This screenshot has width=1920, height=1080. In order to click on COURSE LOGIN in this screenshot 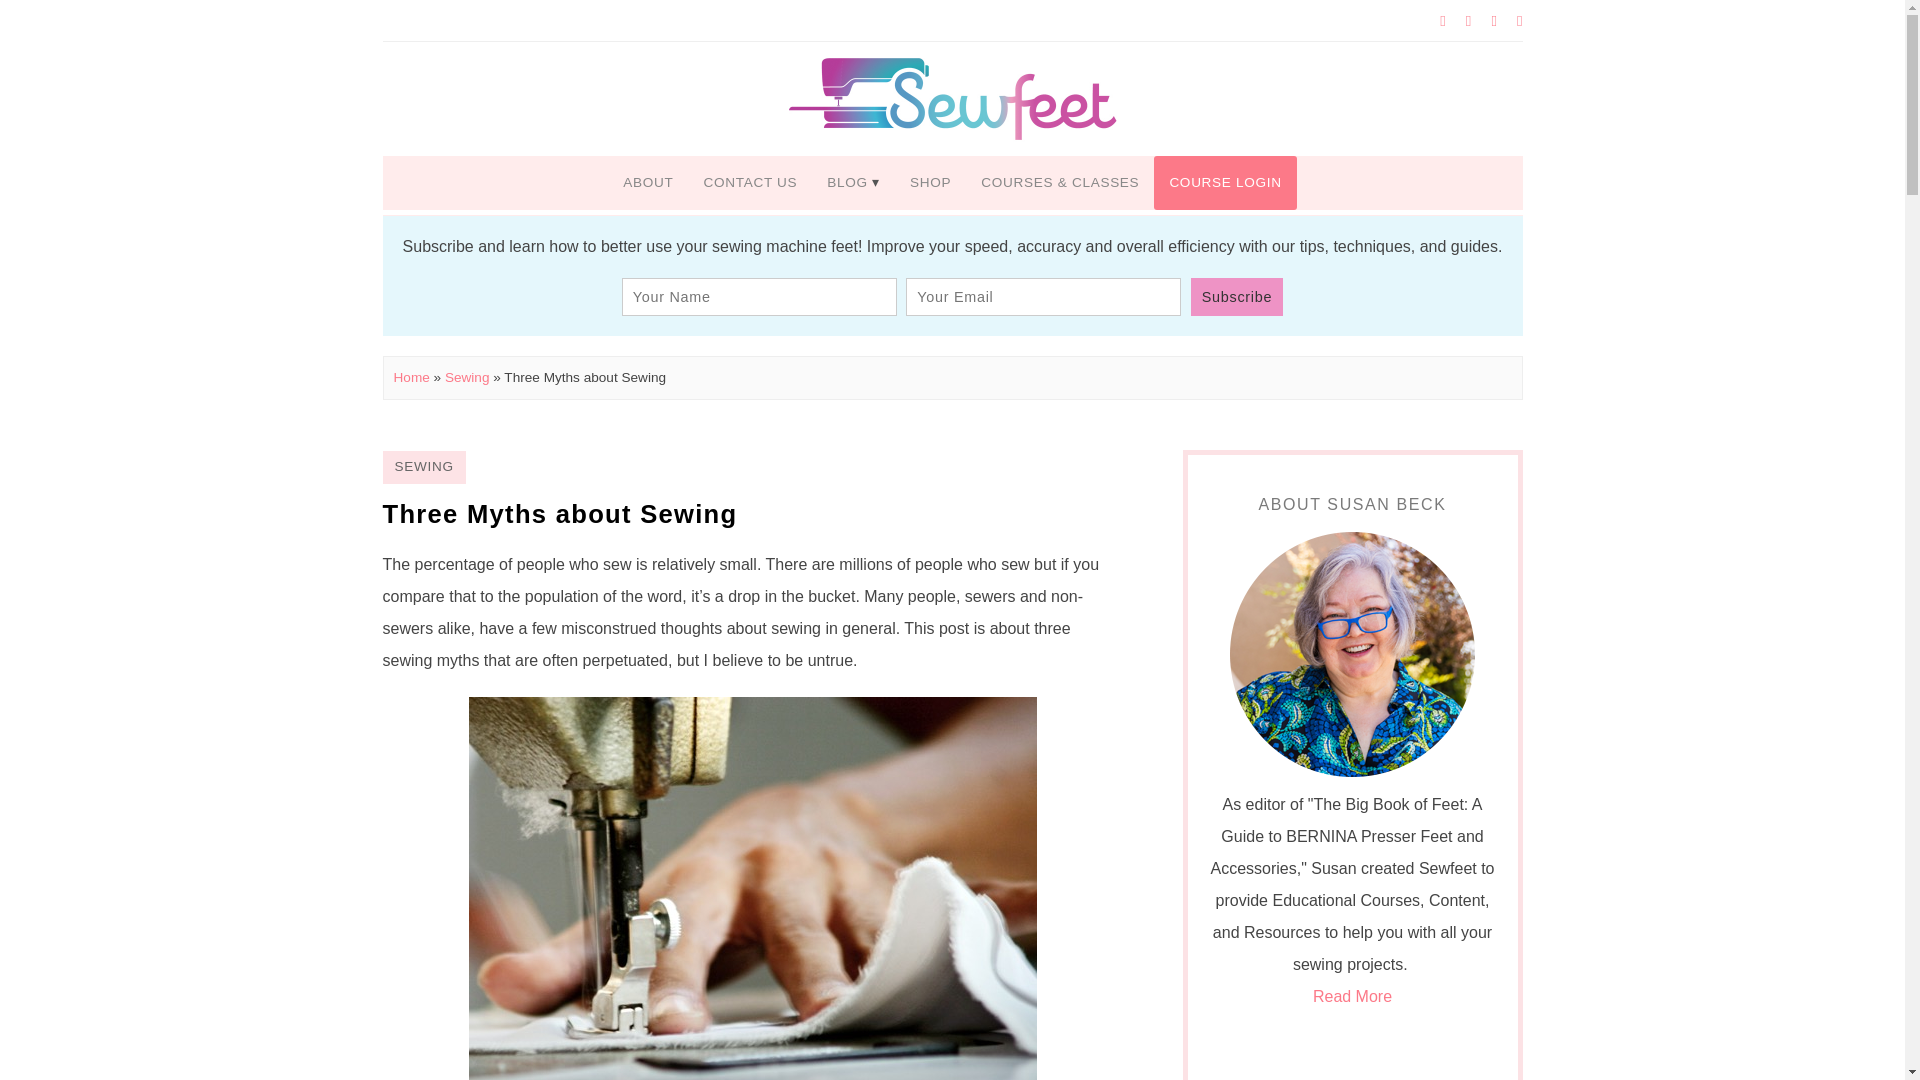, I will do `click(1224, 182)`.